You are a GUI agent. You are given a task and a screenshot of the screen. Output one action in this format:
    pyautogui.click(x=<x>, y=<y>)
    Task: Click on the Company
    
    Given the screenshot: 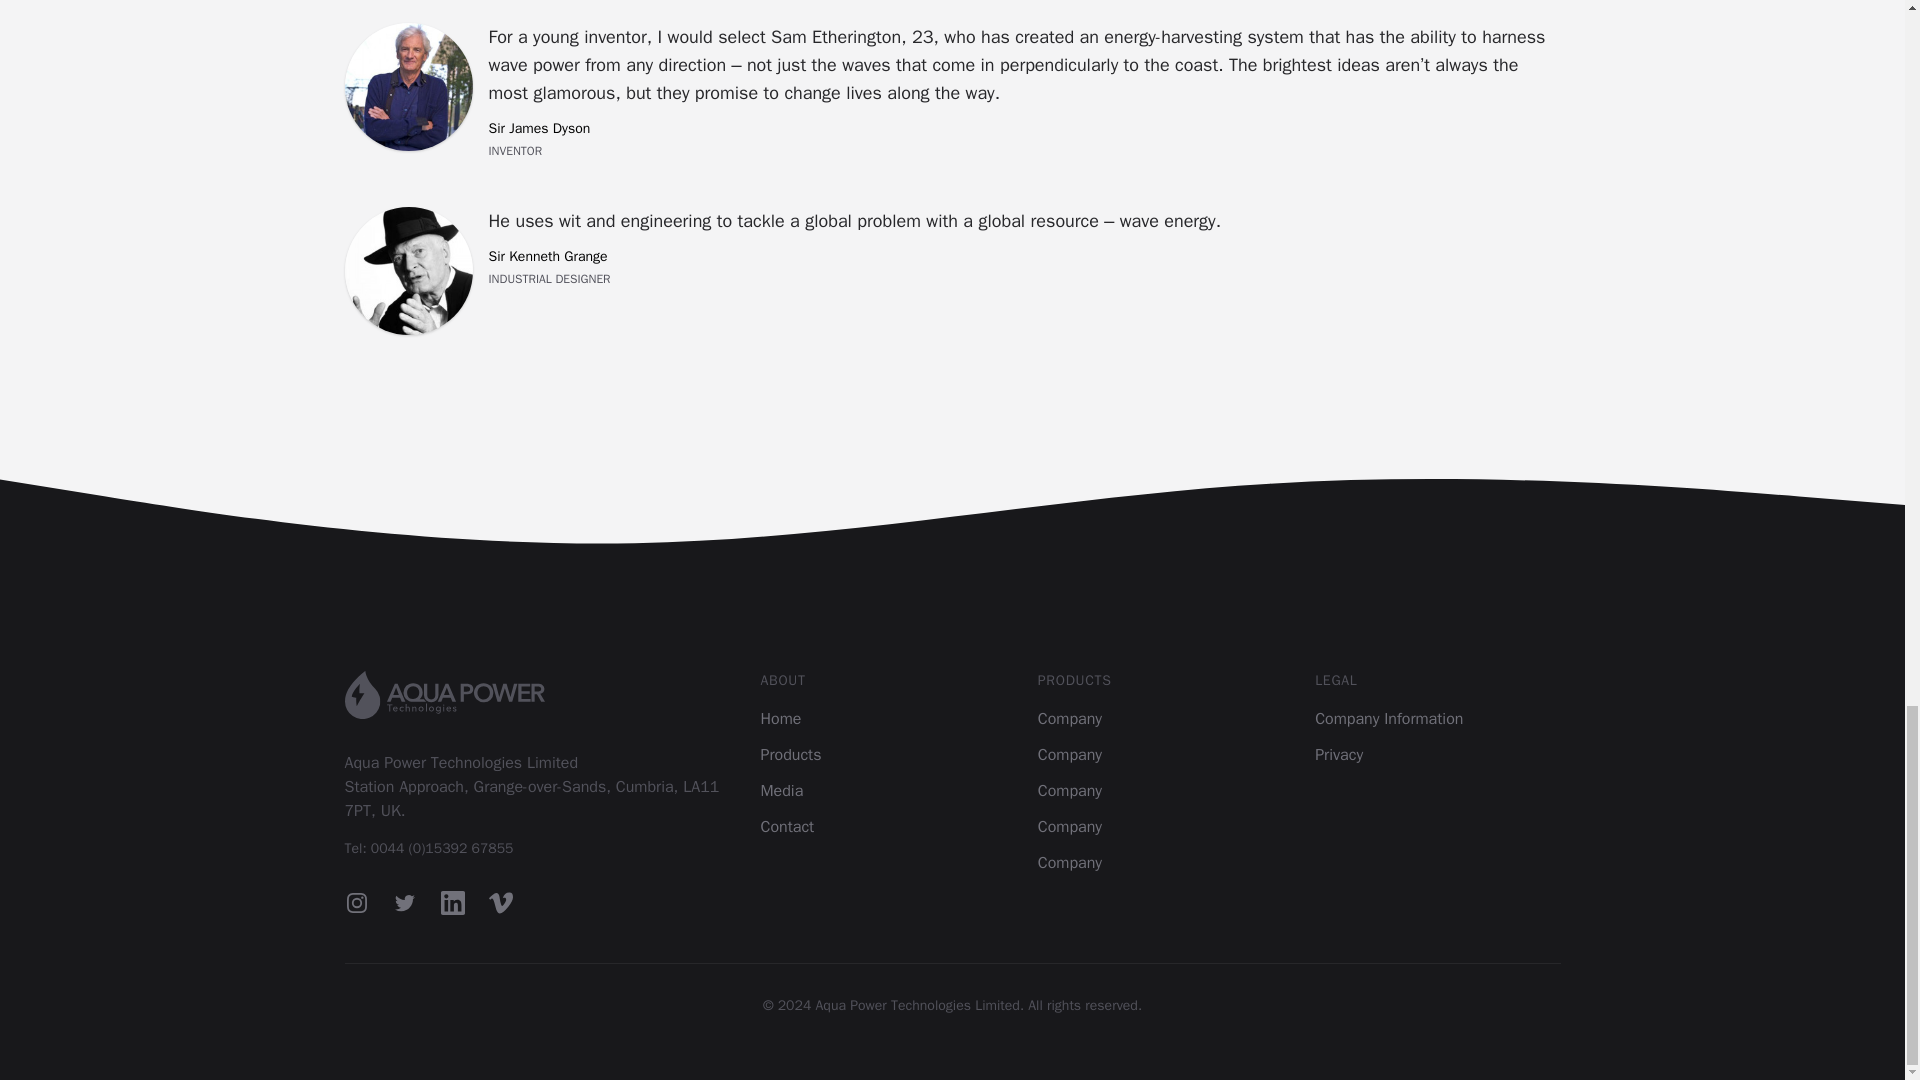 What is the action you would take?
    pyautogui.click(x=1070, y=790)
    